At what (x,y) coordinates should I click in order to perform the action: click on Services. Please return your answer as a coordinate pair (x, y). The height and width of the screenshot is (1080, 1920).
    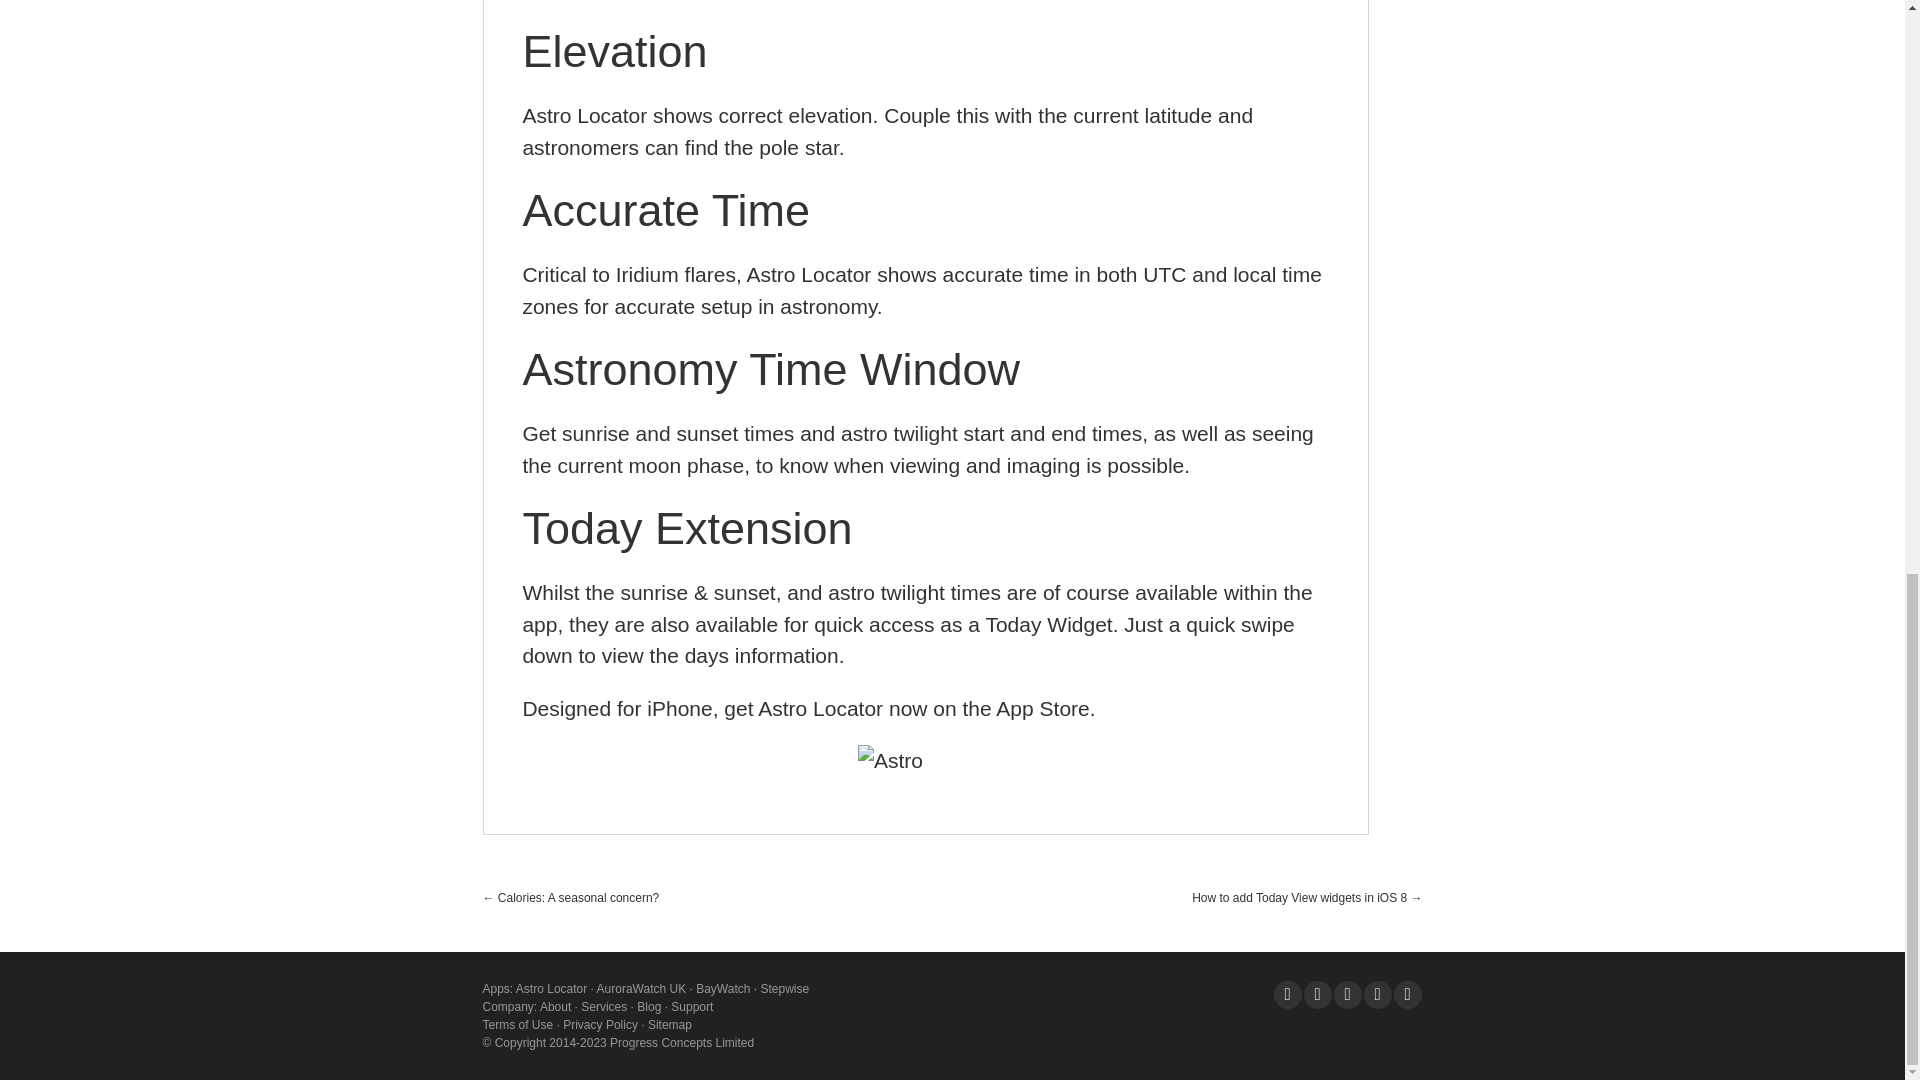
    Looking at the image, I should click on (604, 1007).